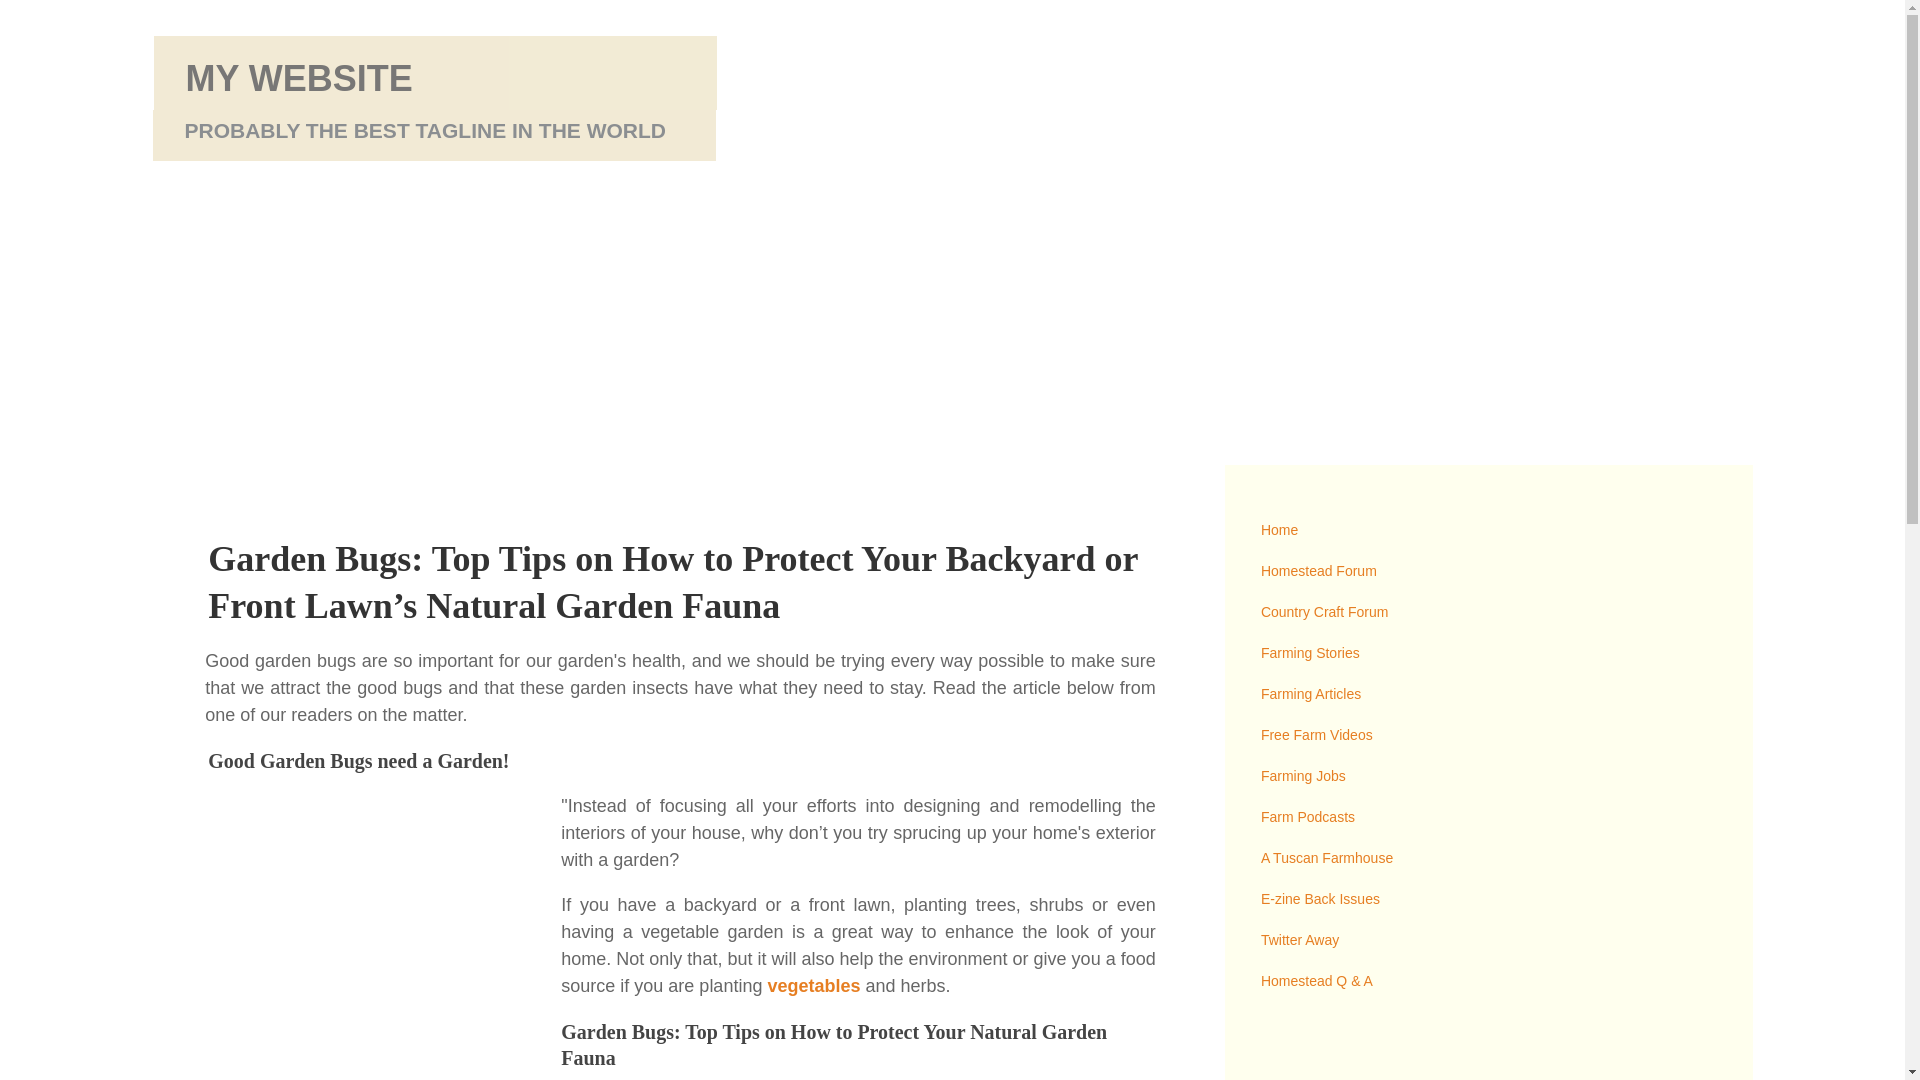  Describe the element at coordinates (1488, 858) in the screenshot. I see `A Tuscan Farmhouse` at that location.